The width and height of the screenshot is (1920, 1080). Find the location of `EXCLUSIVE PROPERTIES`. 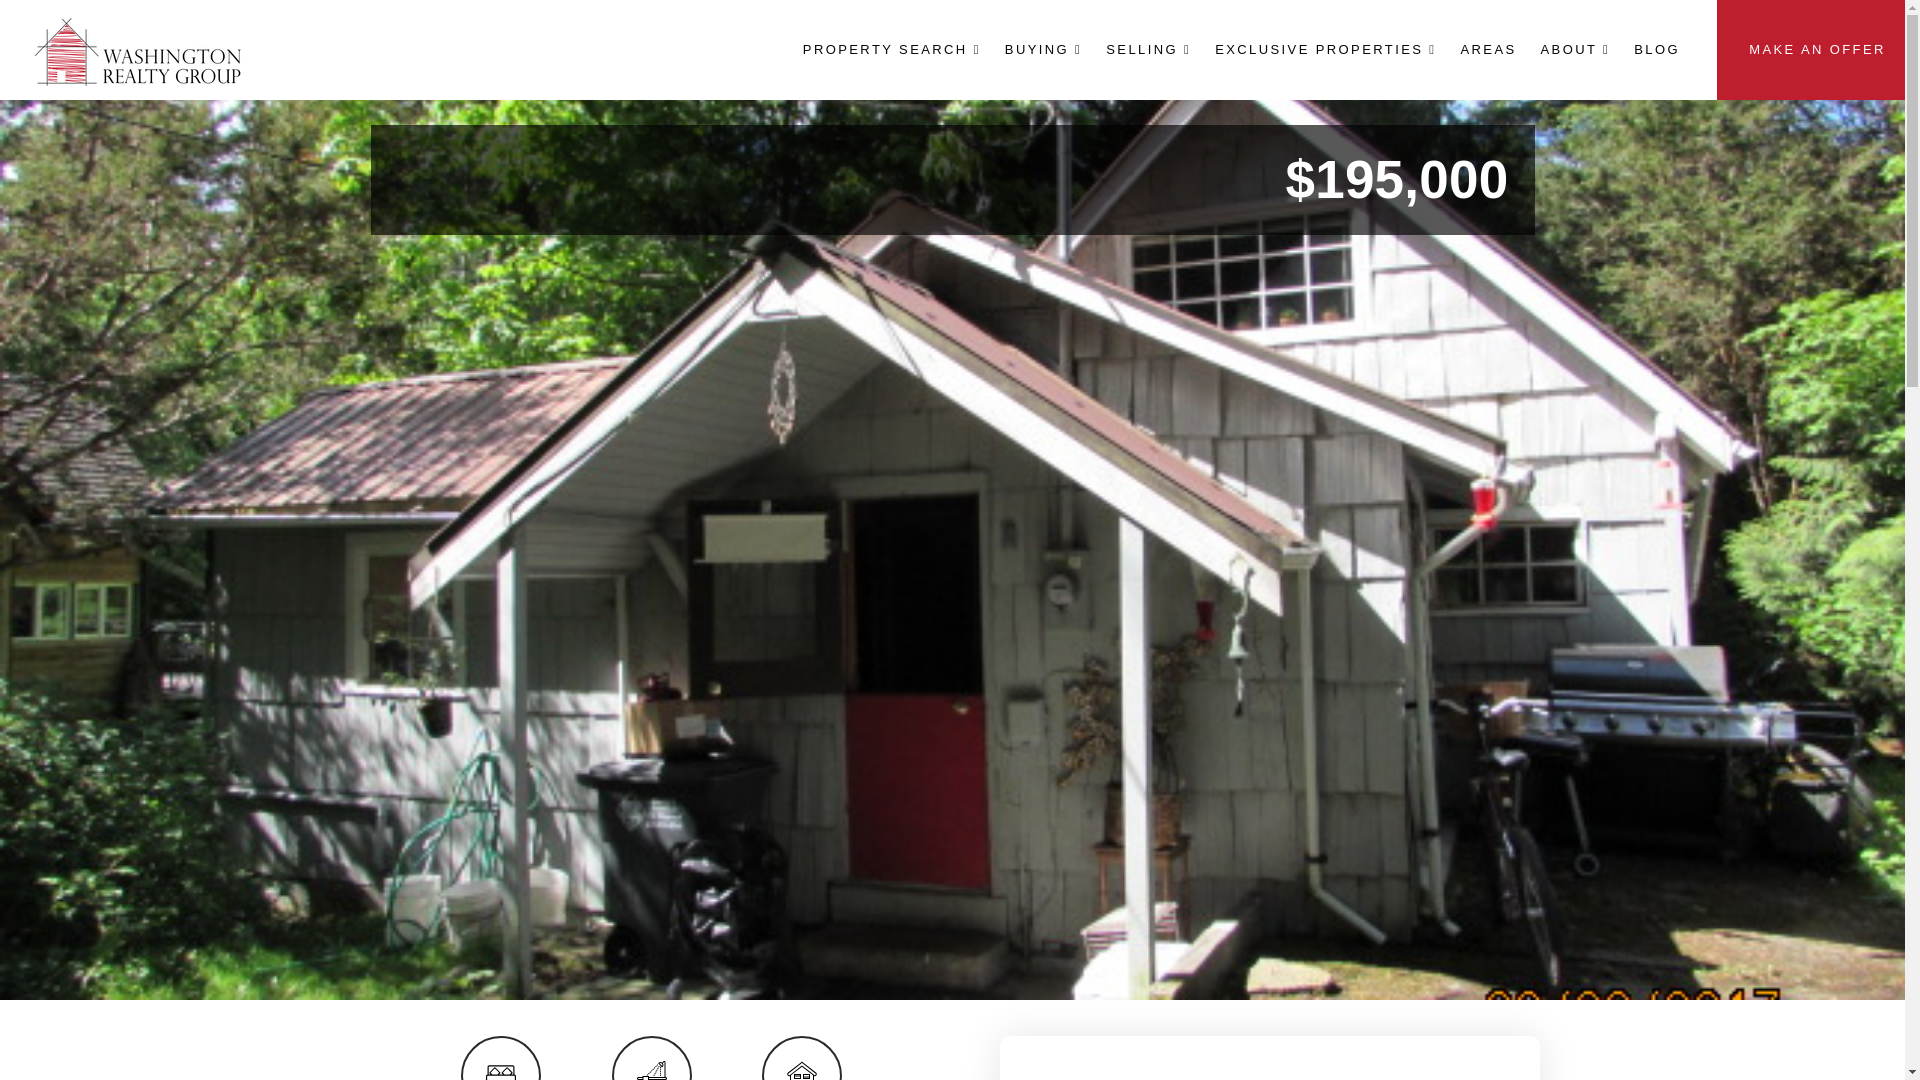

EXCLUSIVE PROPERTIES is located at coordinates (1325, 49).